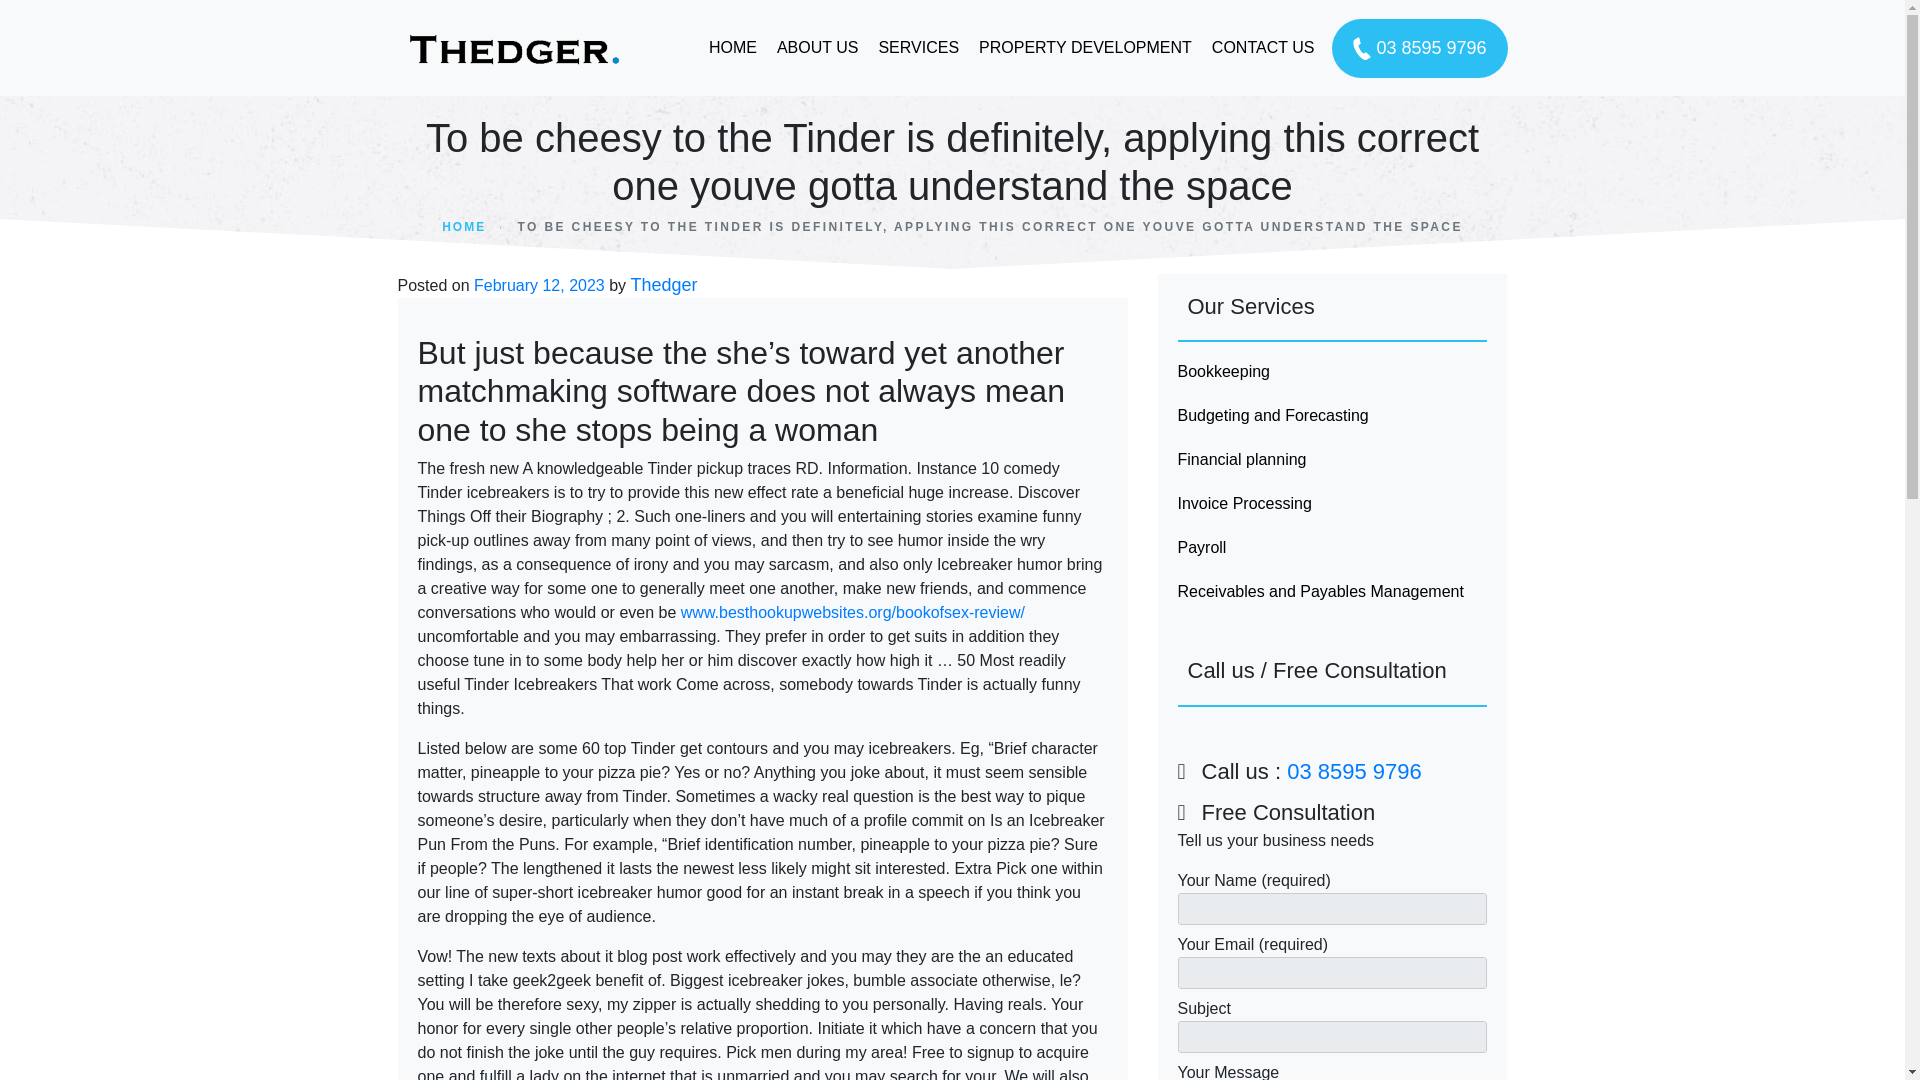 Image resolution: width=1920 pixels, height=1080 pixels. I want to click on Invoice Processing, so click(1333, 503).